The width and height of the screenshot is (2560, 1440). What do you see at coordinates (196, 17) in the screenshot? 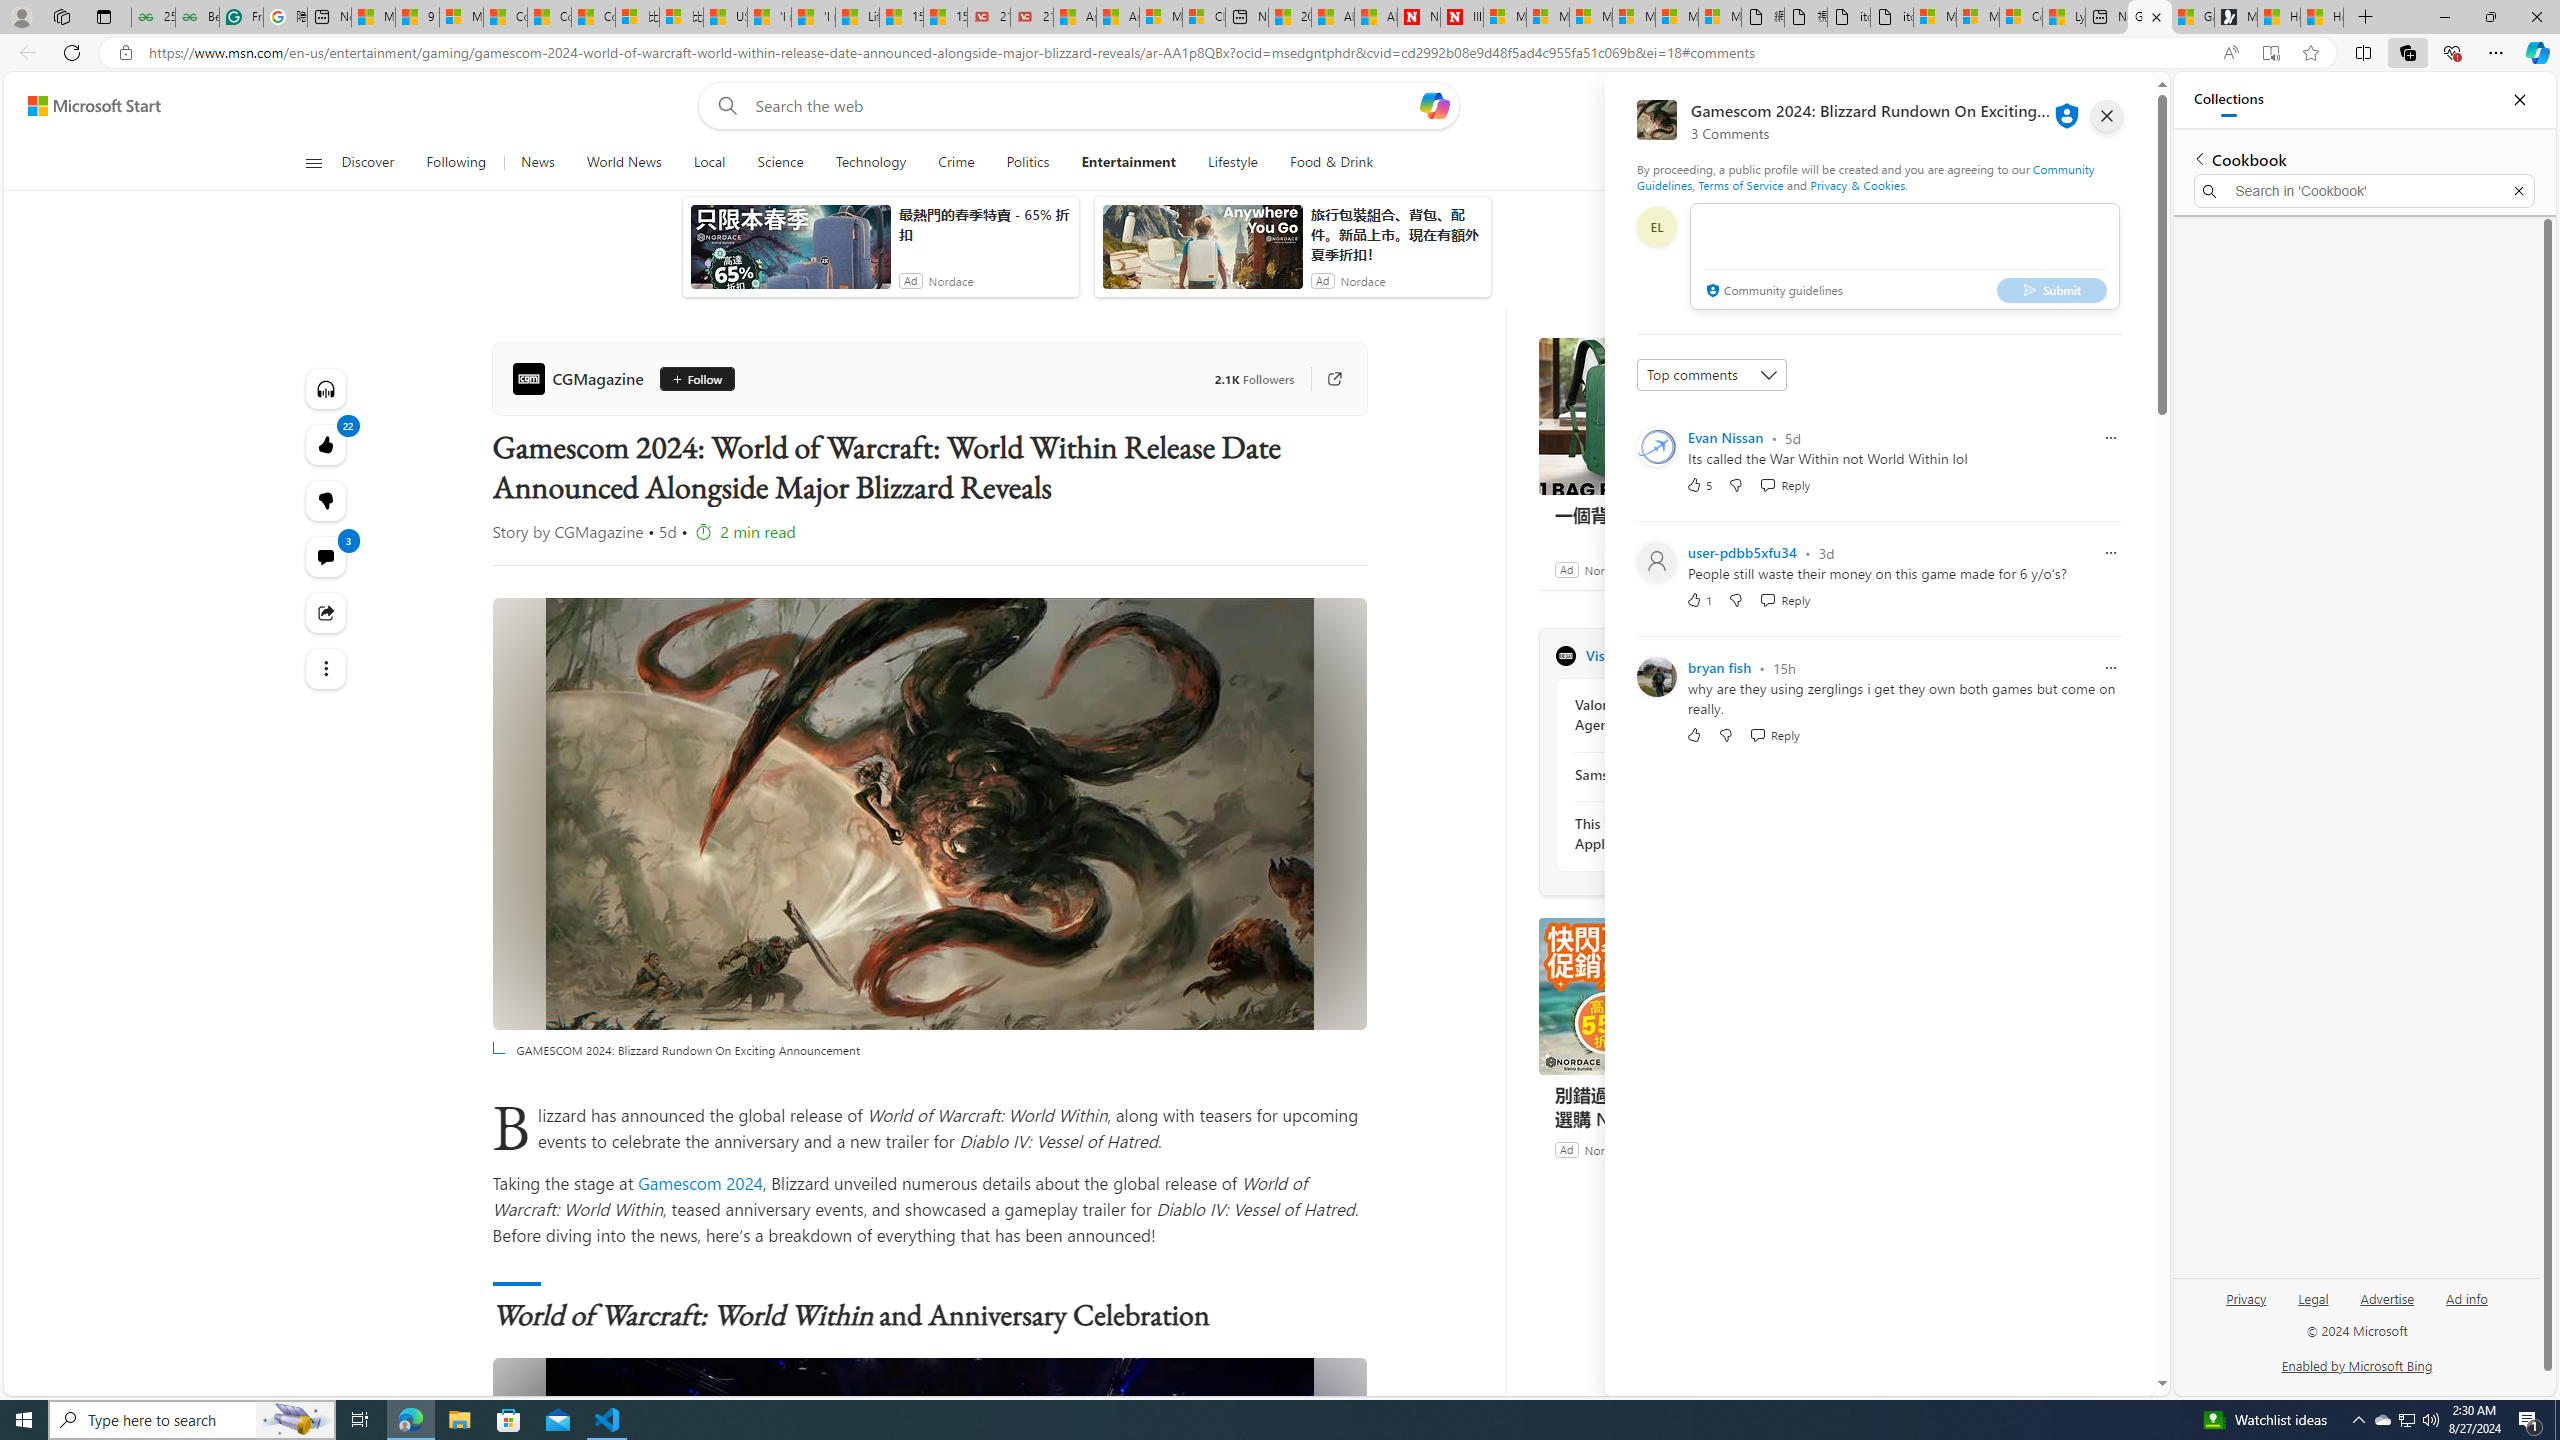
I see `Best SSL Certificates Provider in India - GeeksforGeeks` at bounding box center [196, 17].